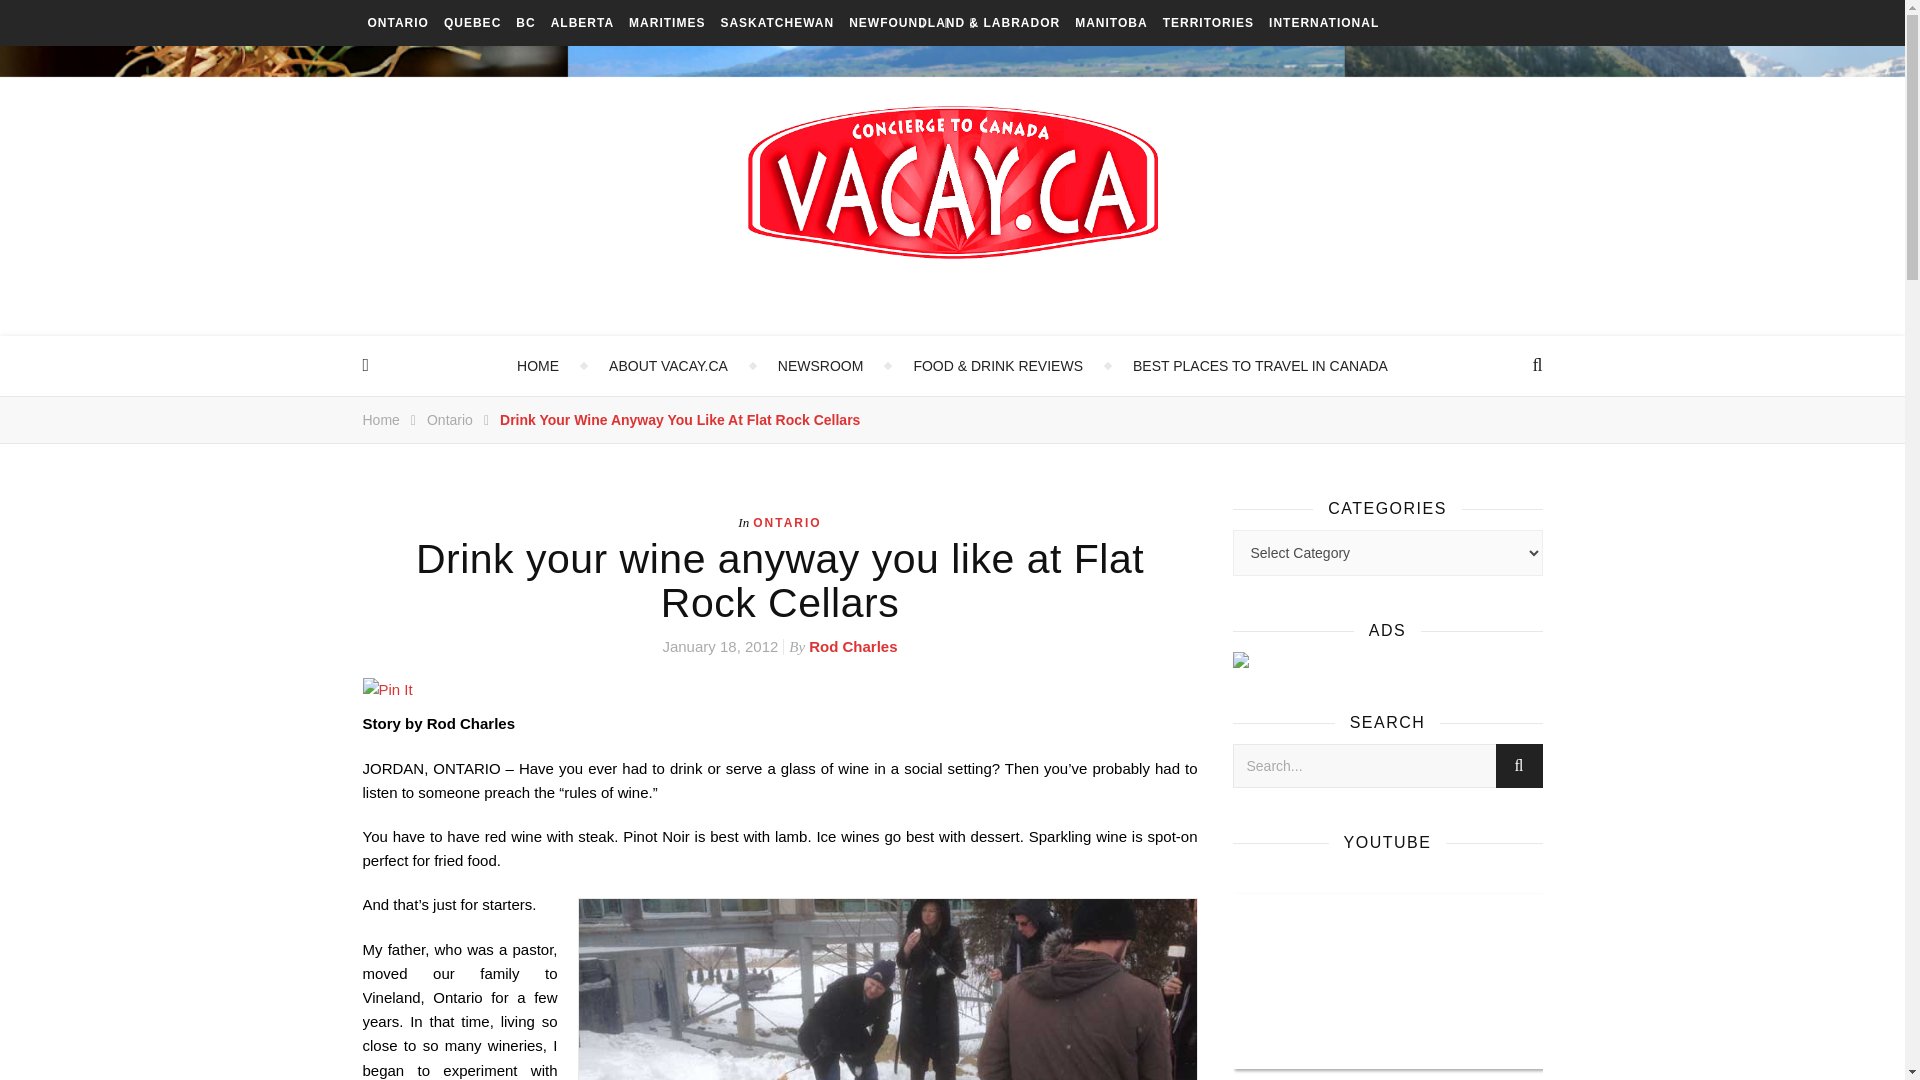 This screenshot has width=1920, height=1080. Describe the element at coordinates (680, 419) in the screenshot. I see `Drink your wine anyway you like at Flat Rock Cellars` at that location.